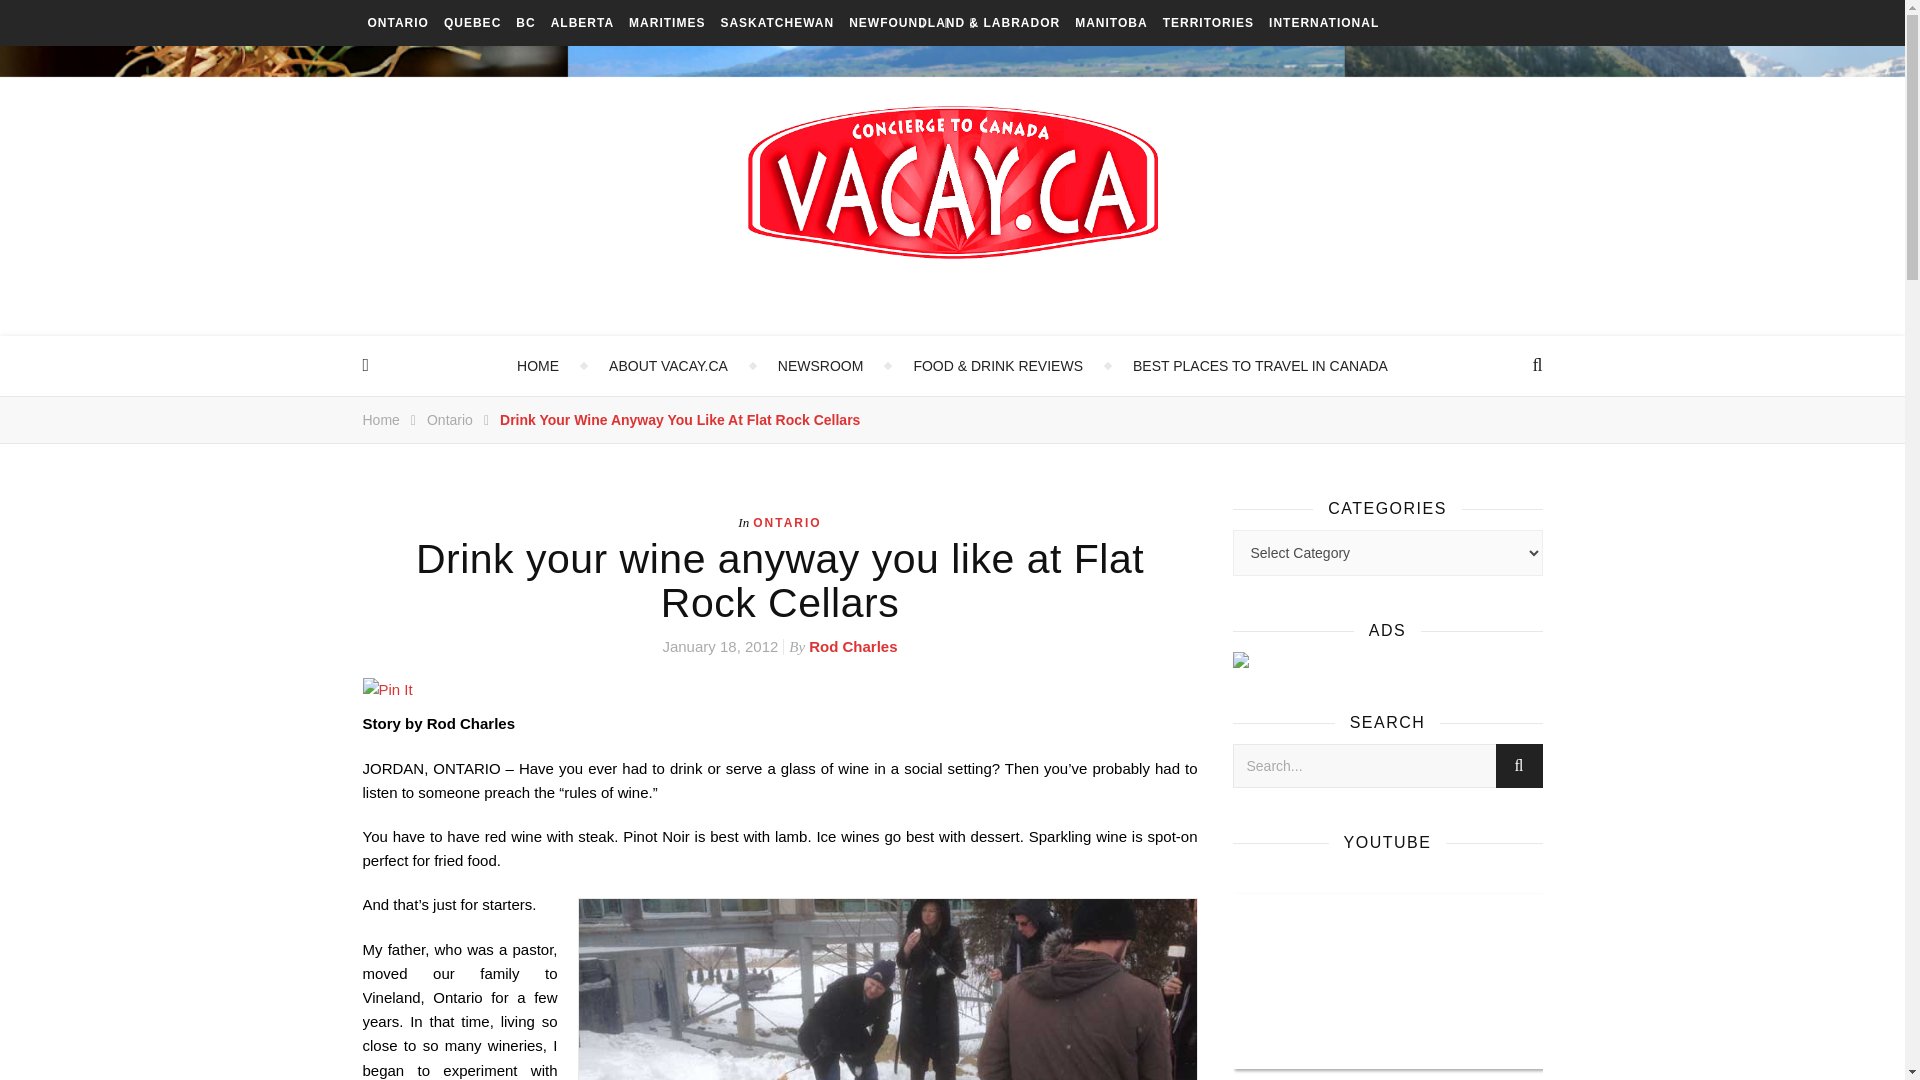 This screenshot has width=1920, height=1080. Describe the element at coordinates (680, 419) in the screenshot. I see `Drink your wine anyway you like at Flat Rock Cellars` at that location.